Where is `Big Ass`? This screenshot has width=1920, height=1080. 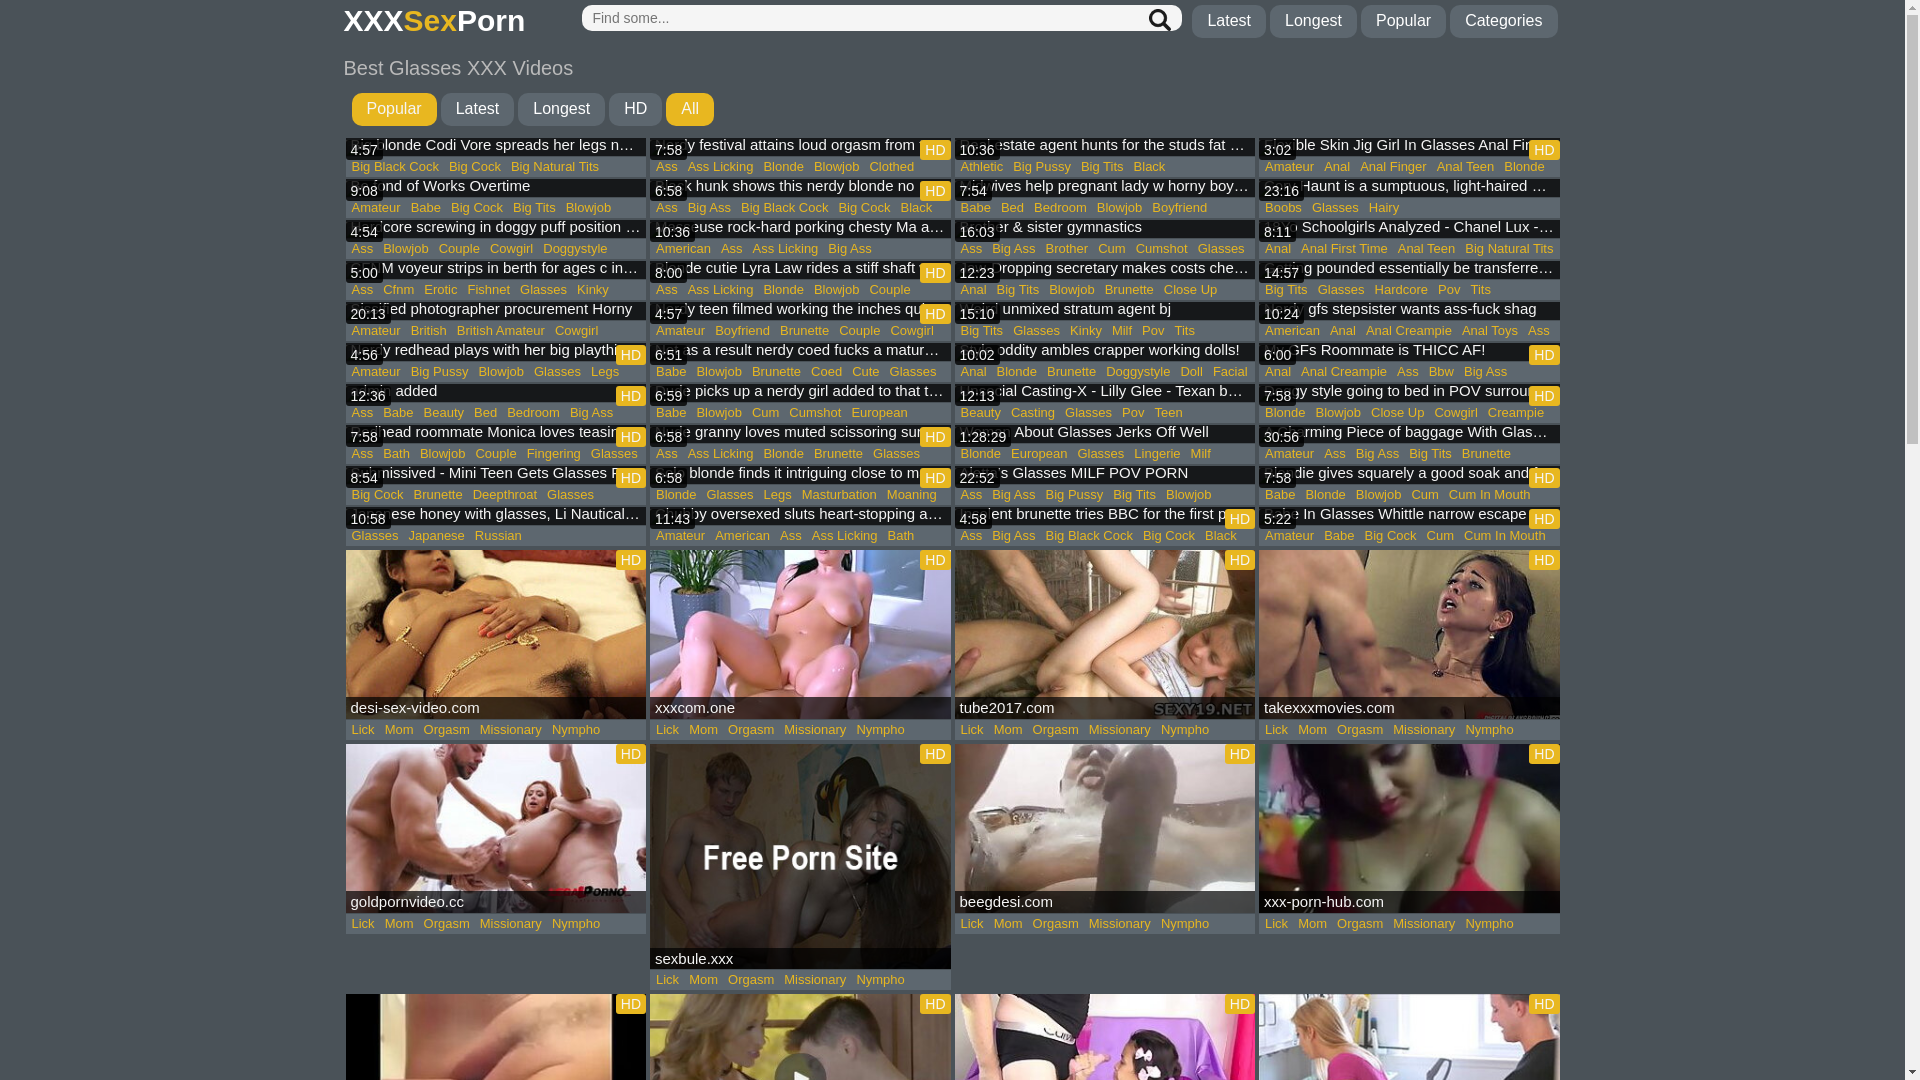
Big Ass is located at coordinates (1014, 495).